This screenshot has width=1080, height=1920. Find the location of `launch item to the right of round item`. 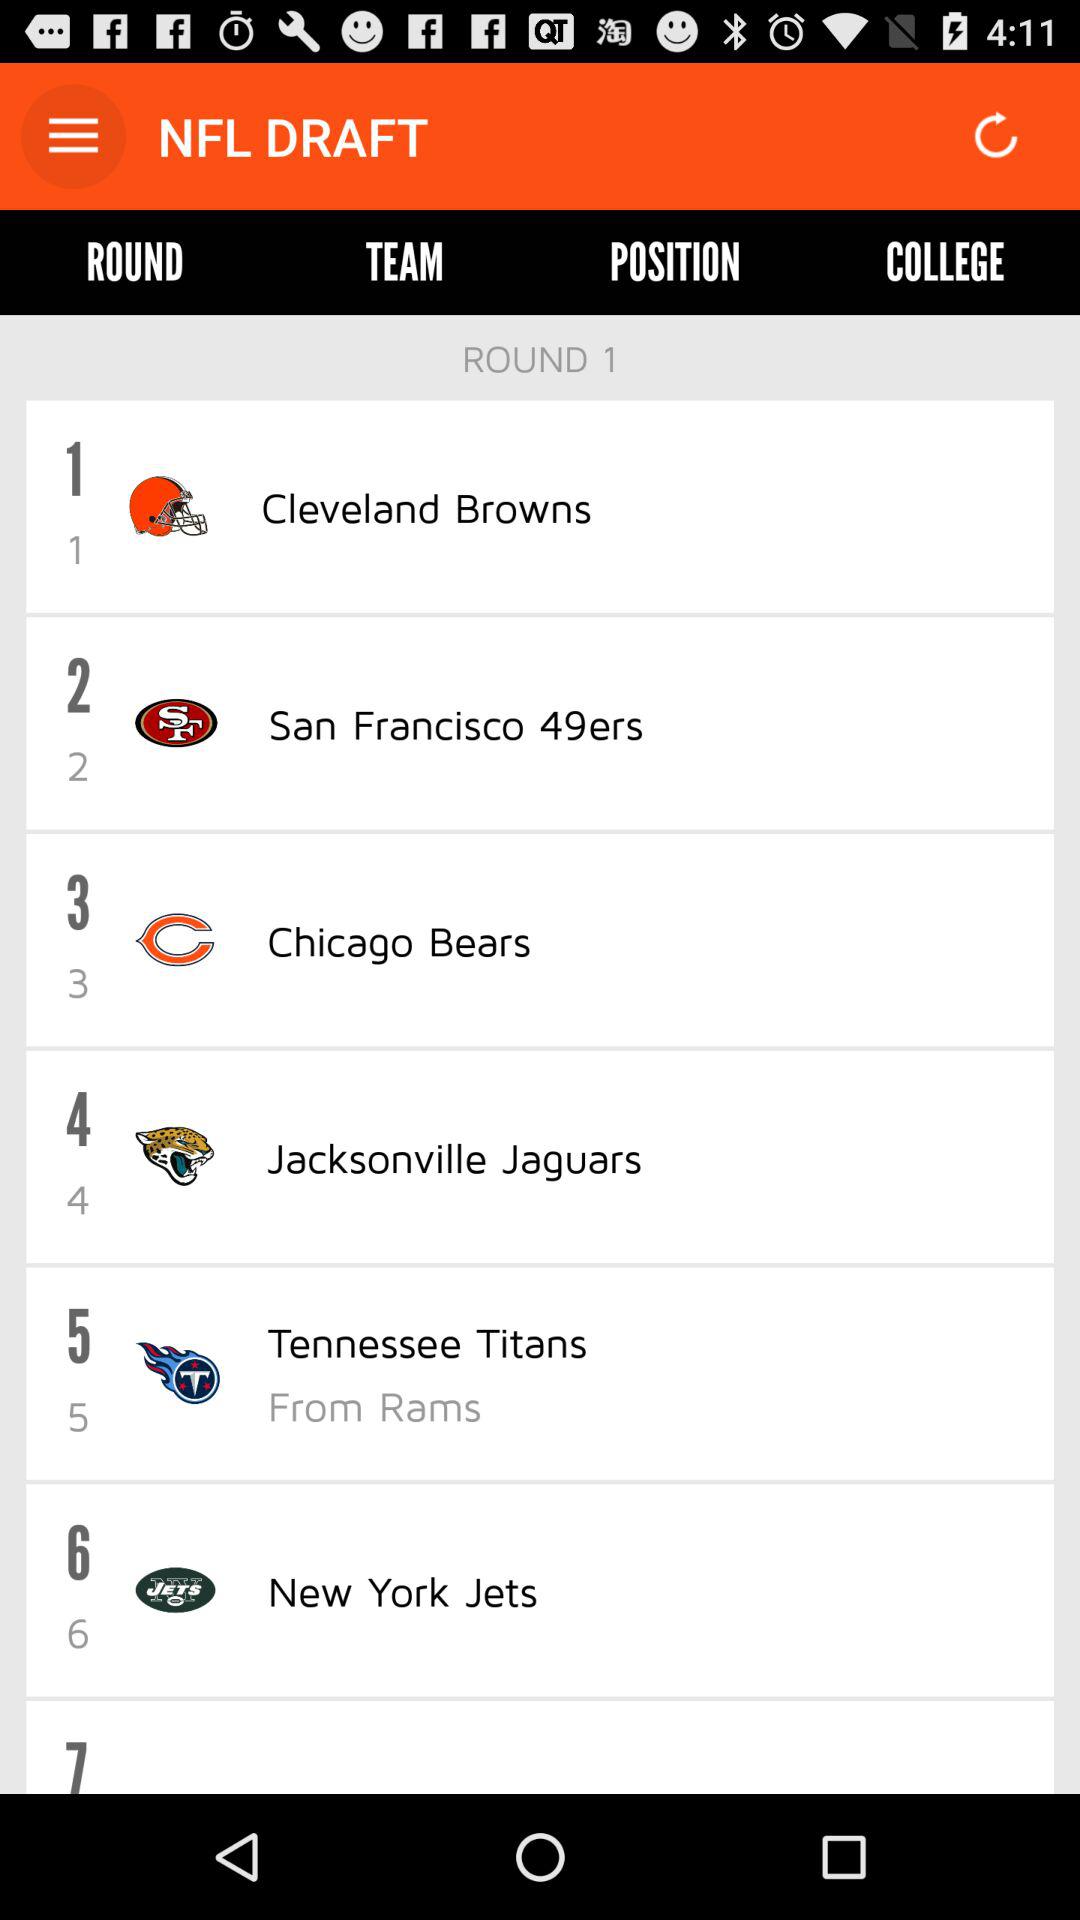

launch item to the right of round item is located at coordinates (404, 262).